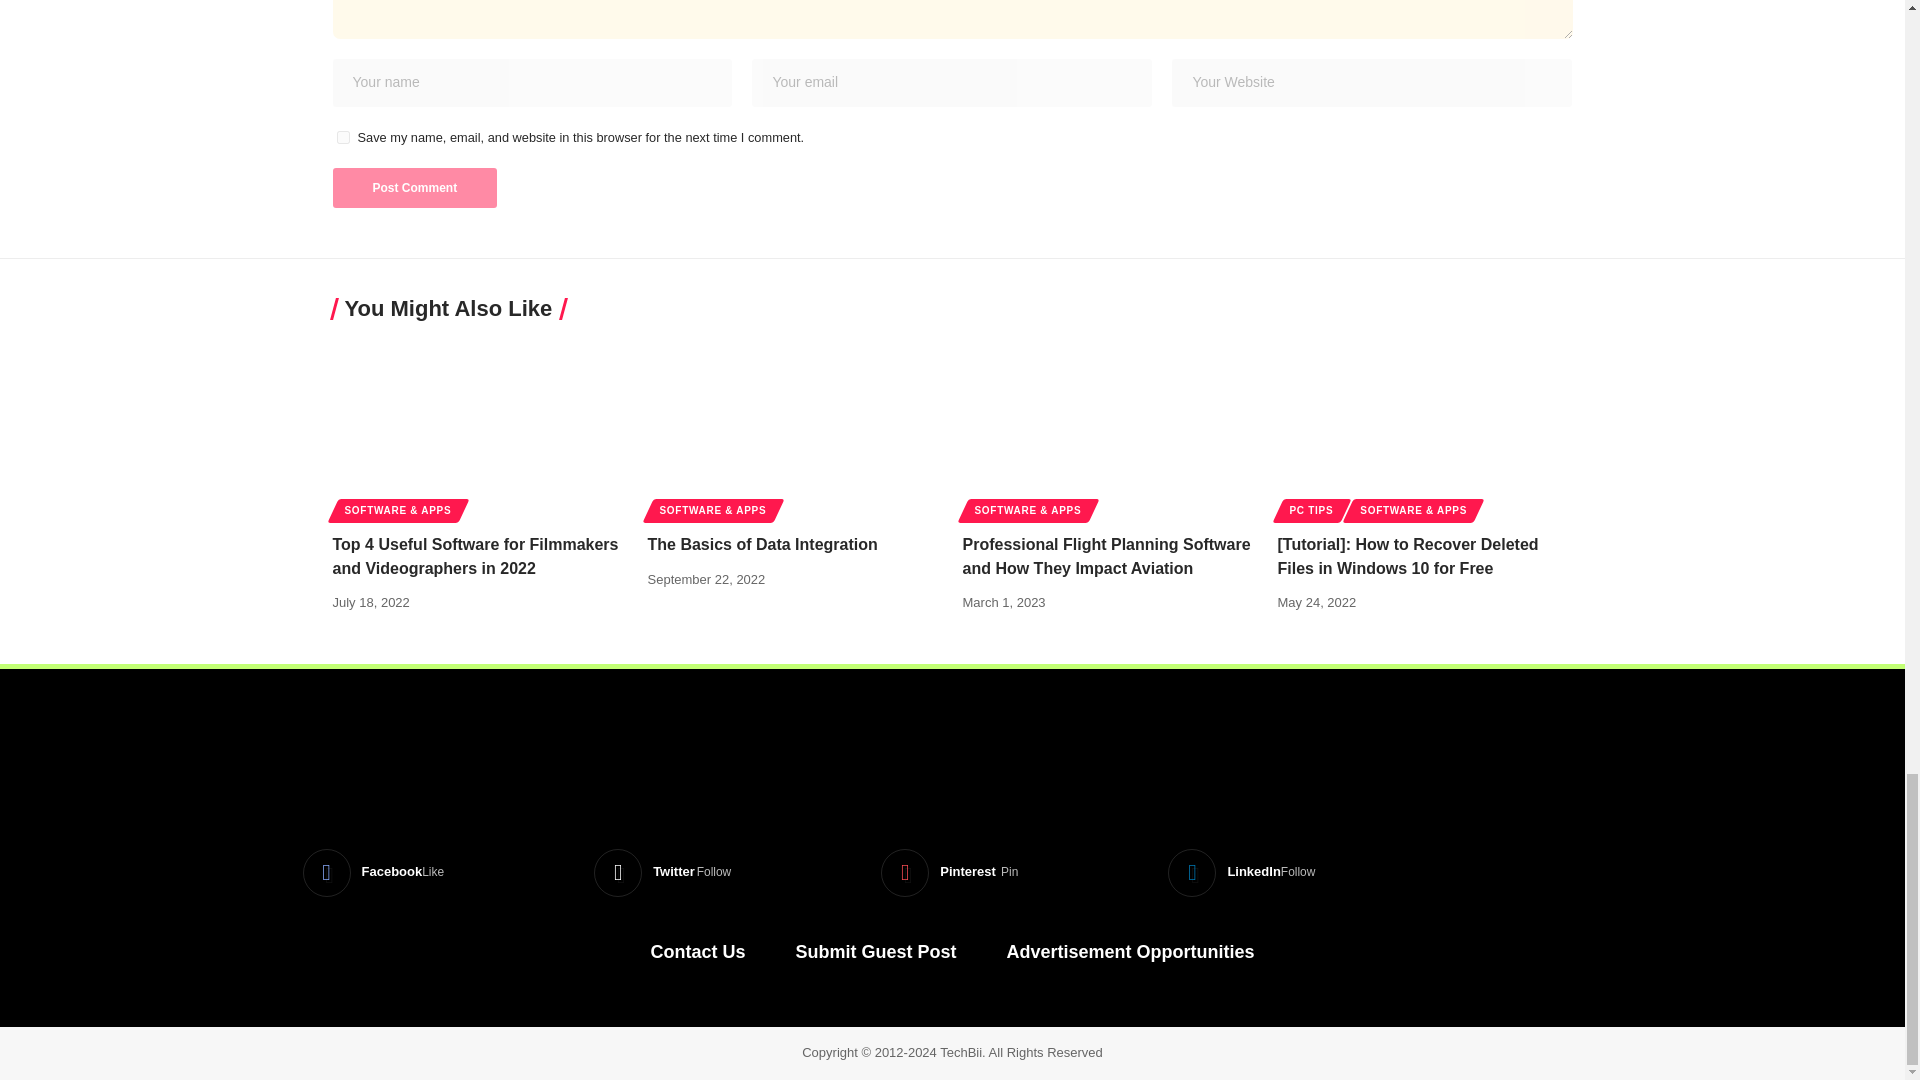 The image size is (1920, 1080). Describe the element at coordinates (342, 136) in the screenshot. I see `yes` at that location.